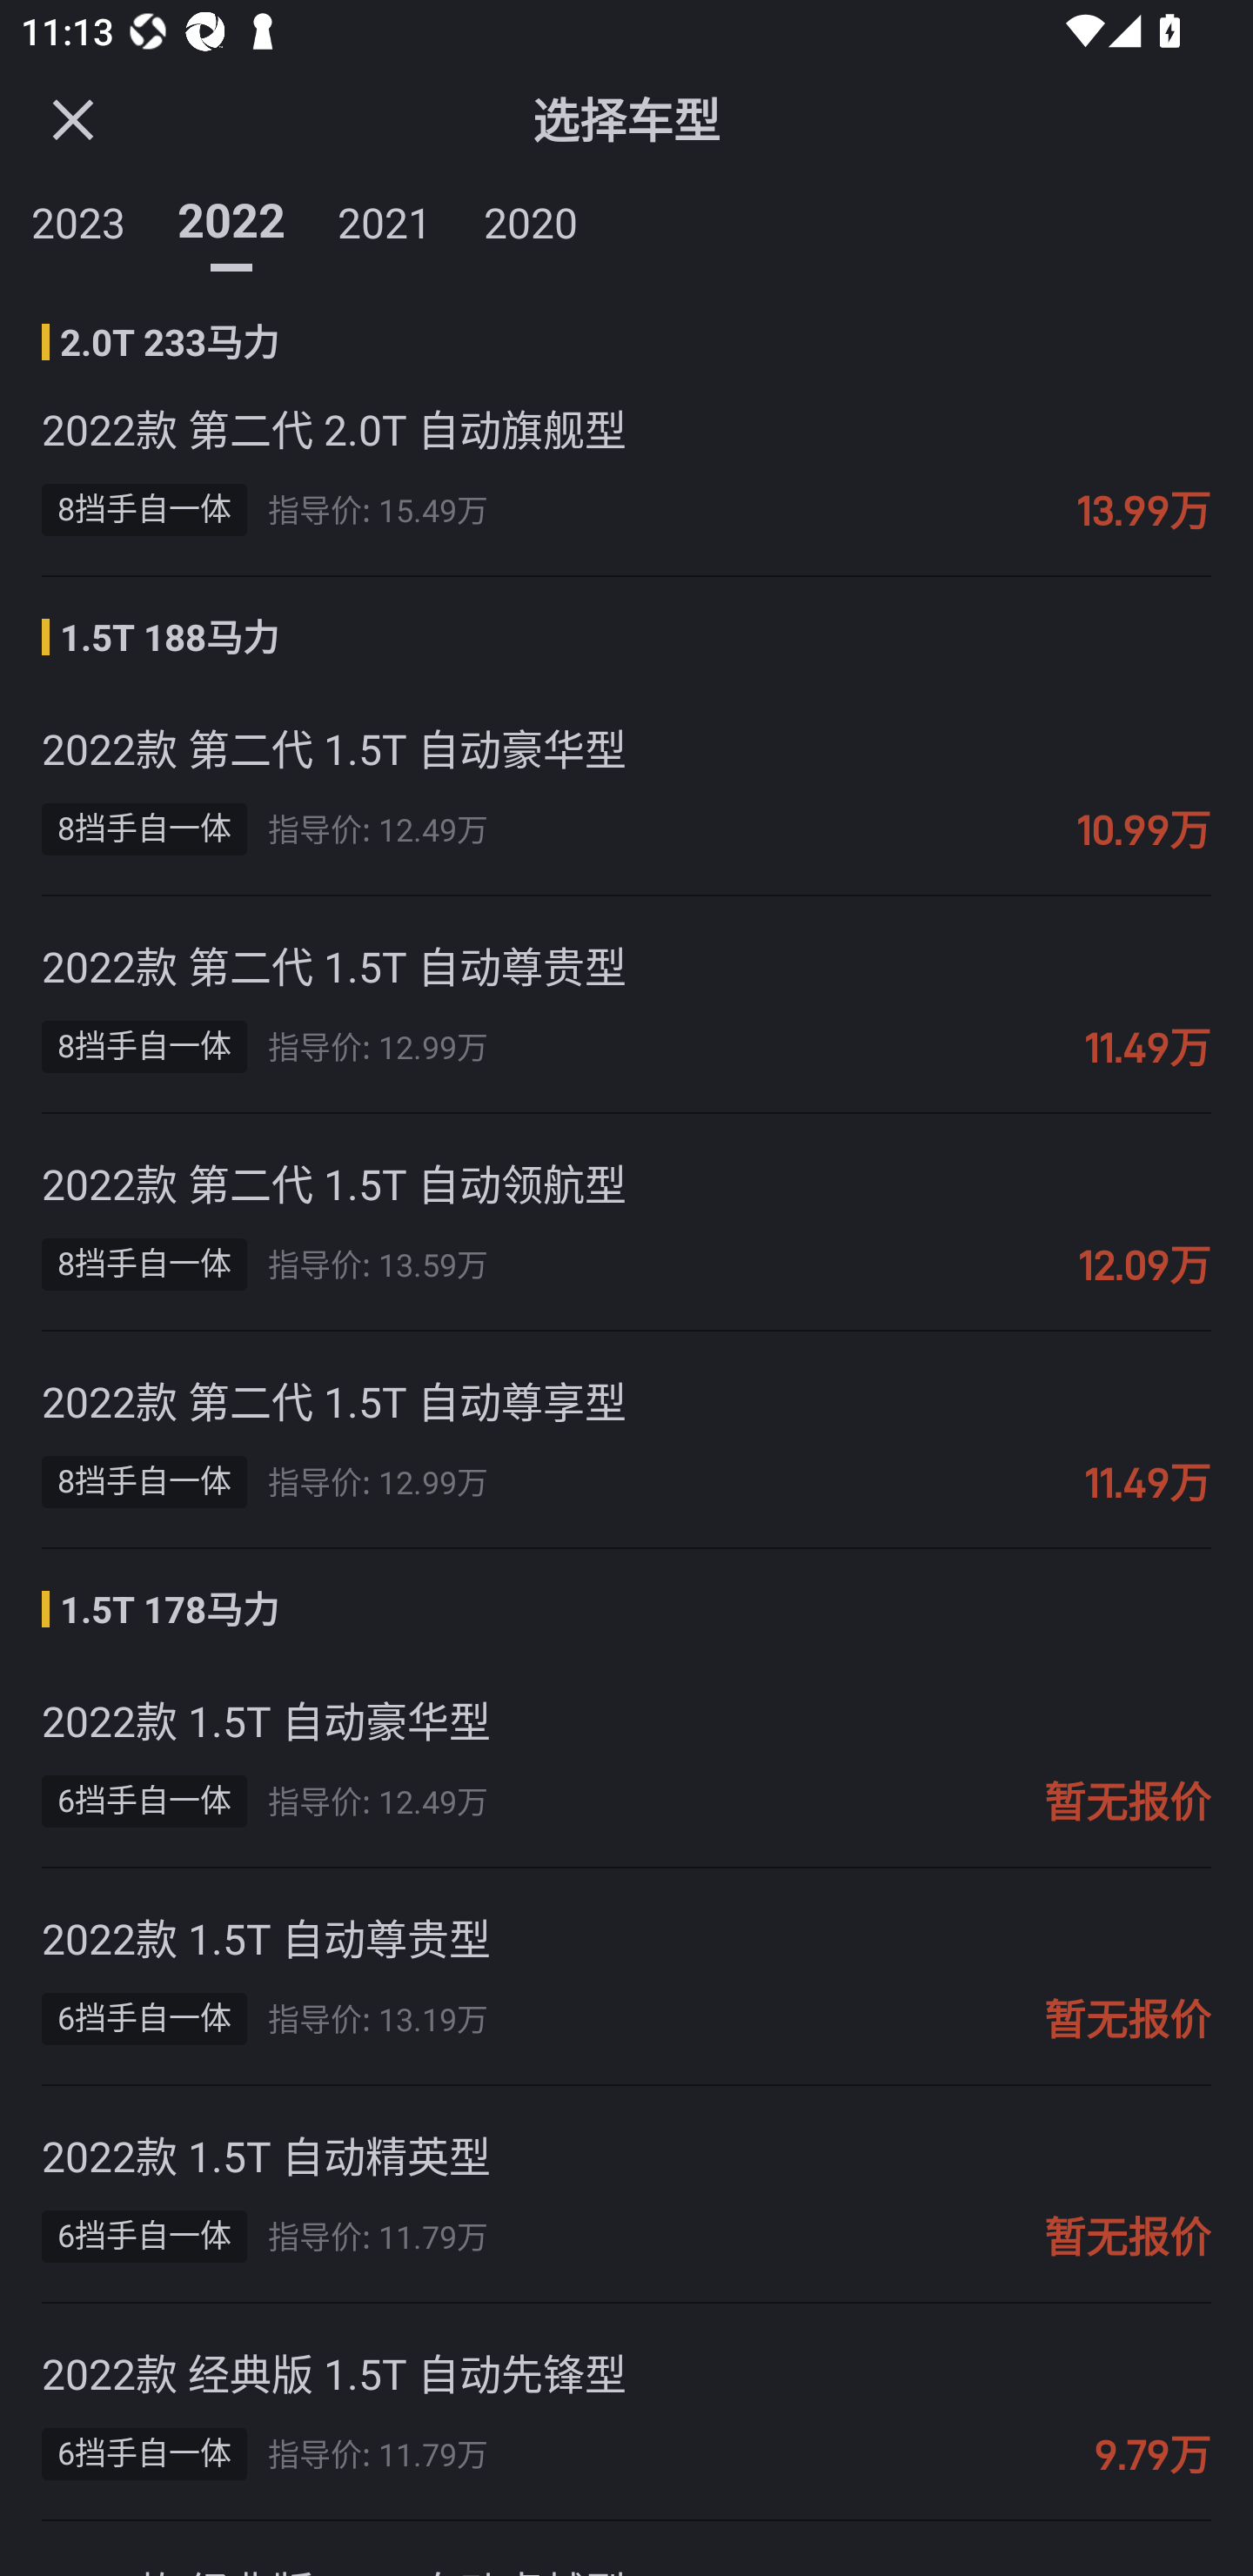 This screenshot has width=1253, height=2576. What do you see at coordinates (72, 118) in the screenshot?
I see `` at bounding box center [72, 118].